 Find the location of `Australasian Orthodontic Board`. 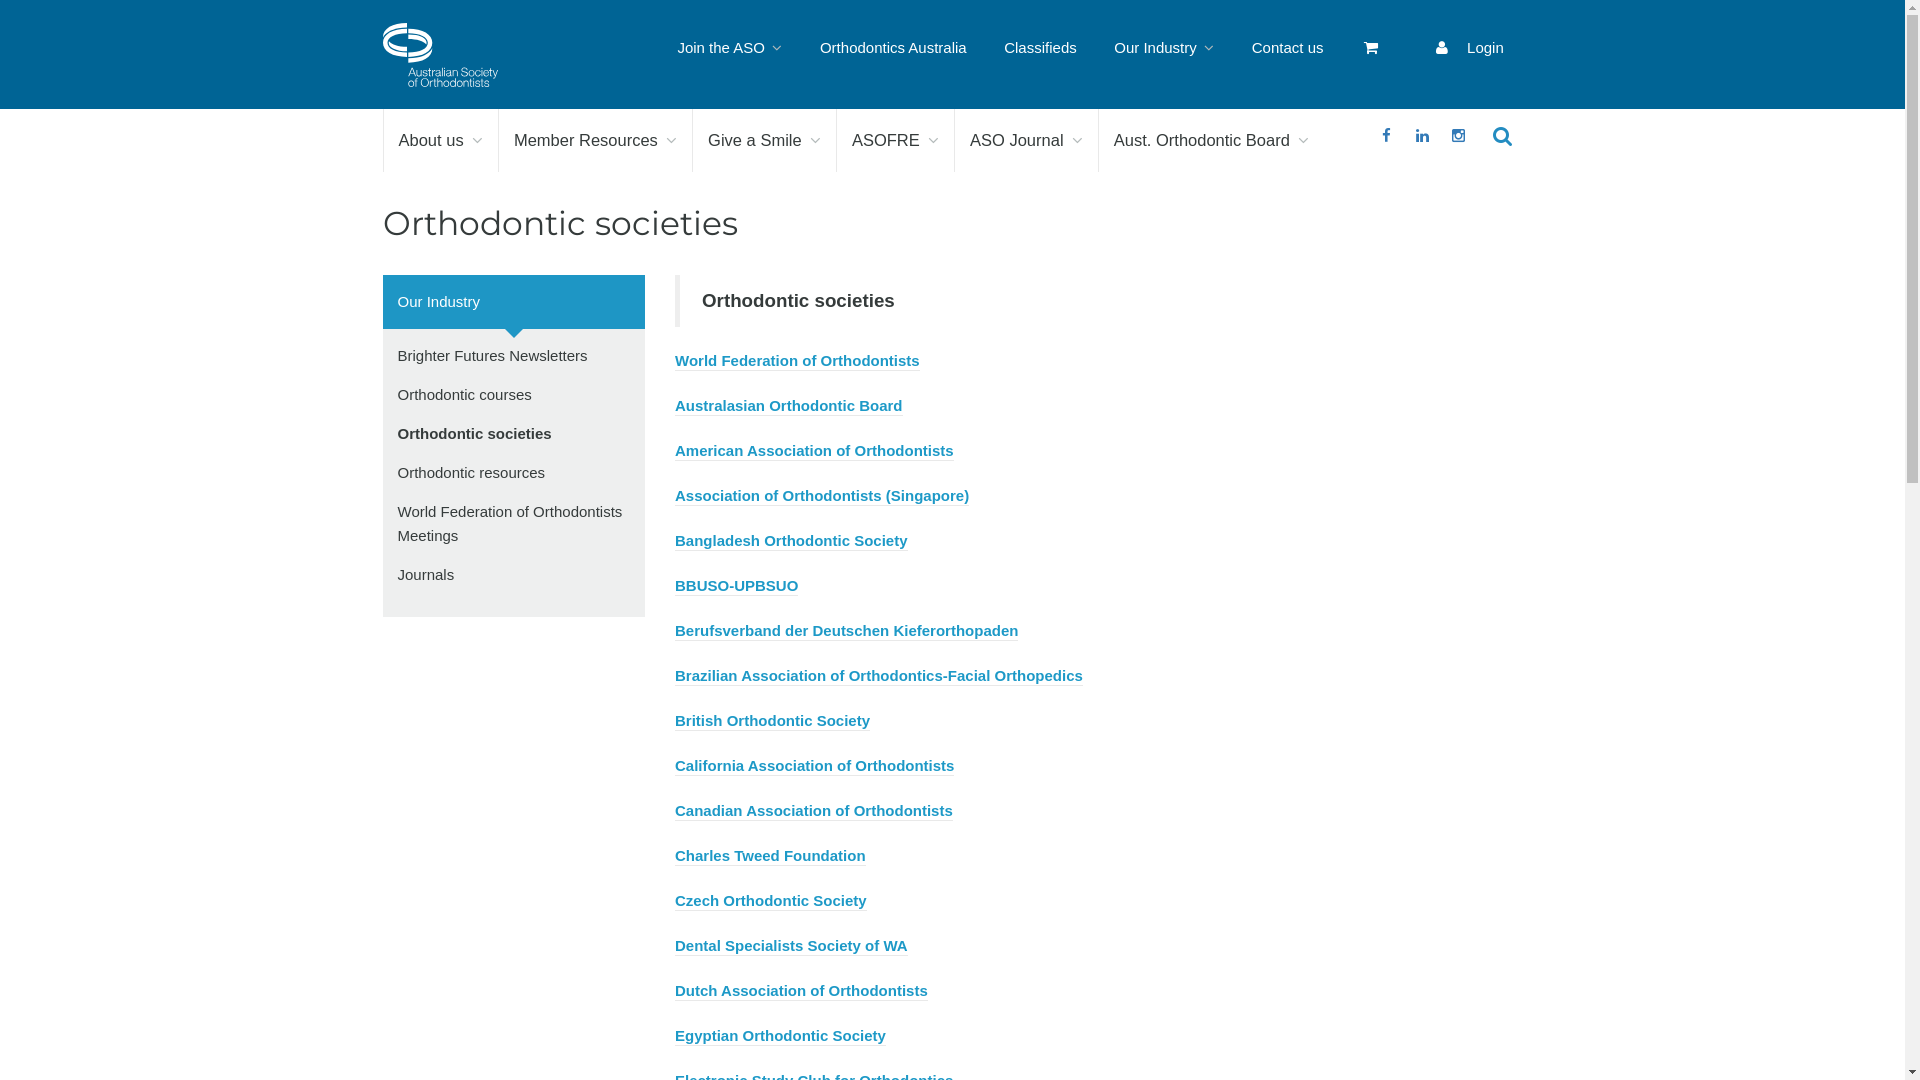

Australasian Orthodontic Board is located at coordinates (789, 406).